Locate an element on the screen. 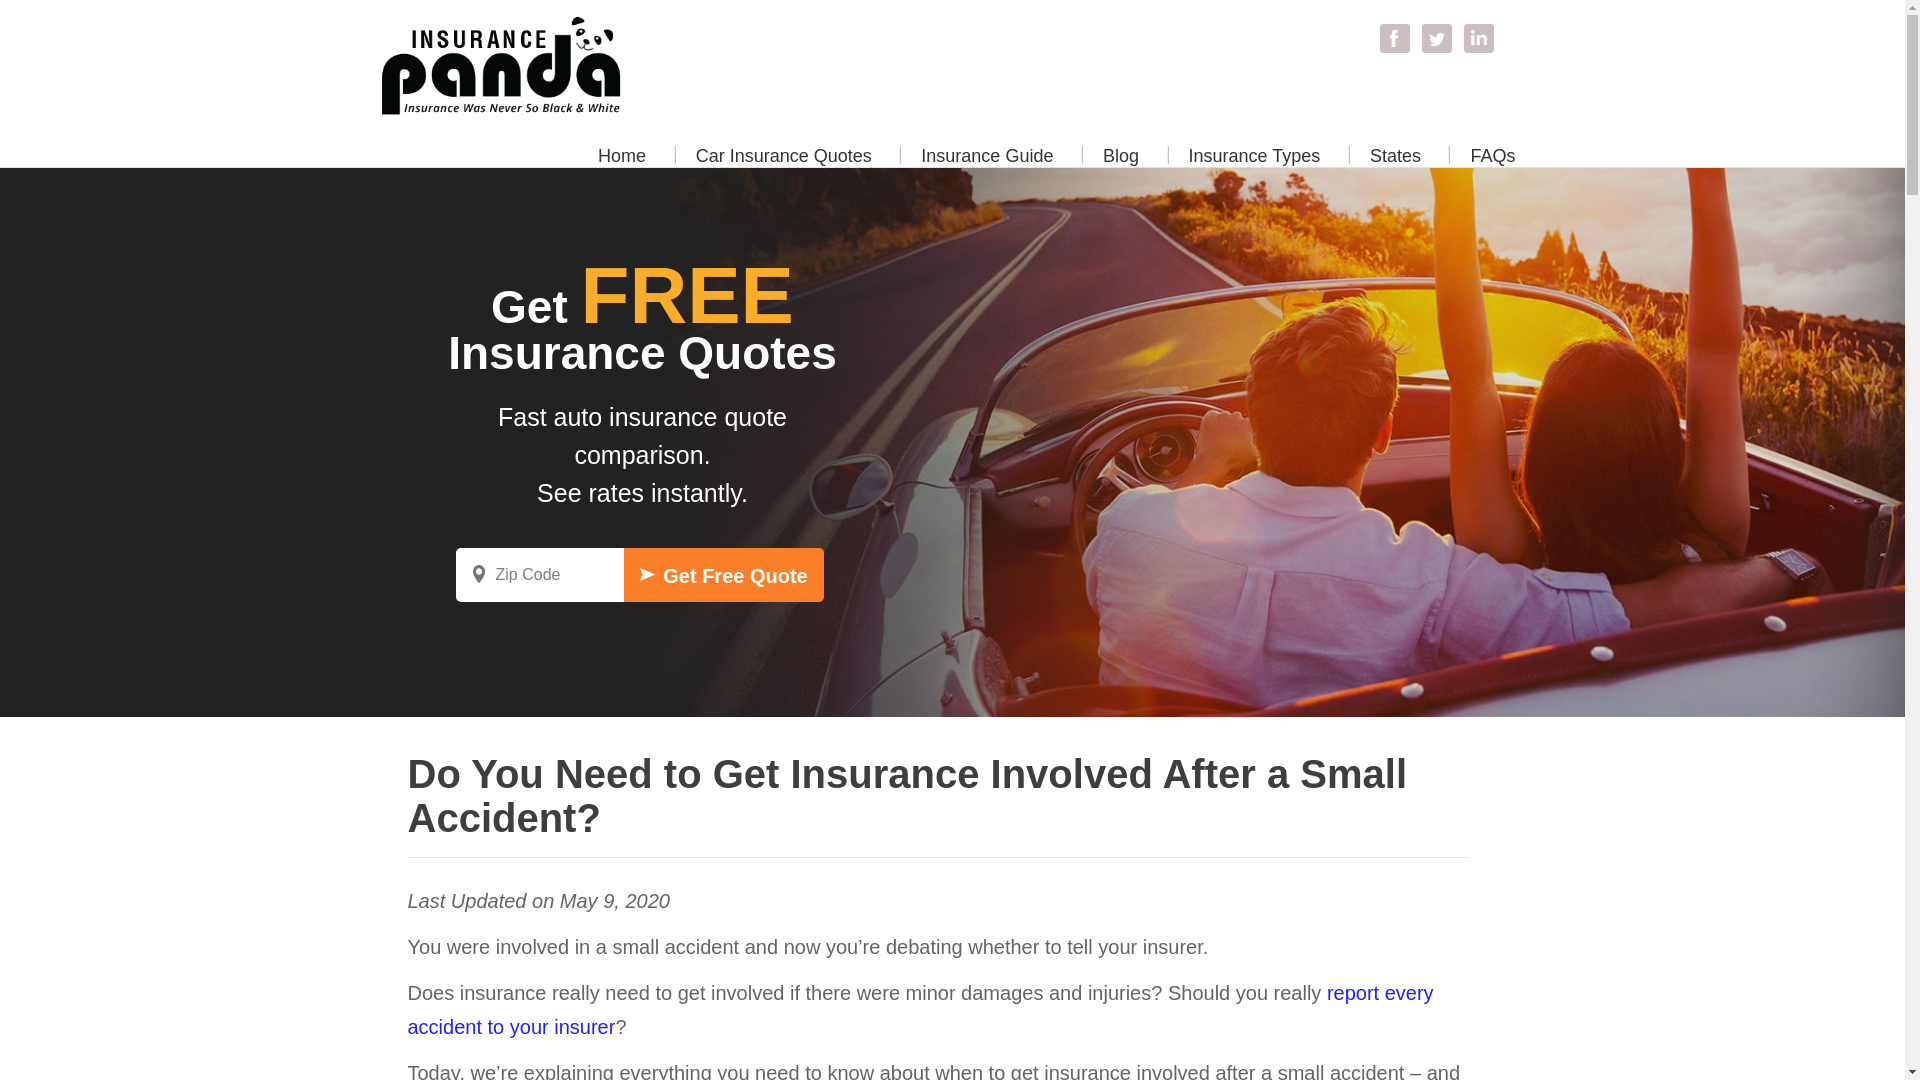 The image size is (1920, 1080). Facebook is located at coordinates (1394, 36).